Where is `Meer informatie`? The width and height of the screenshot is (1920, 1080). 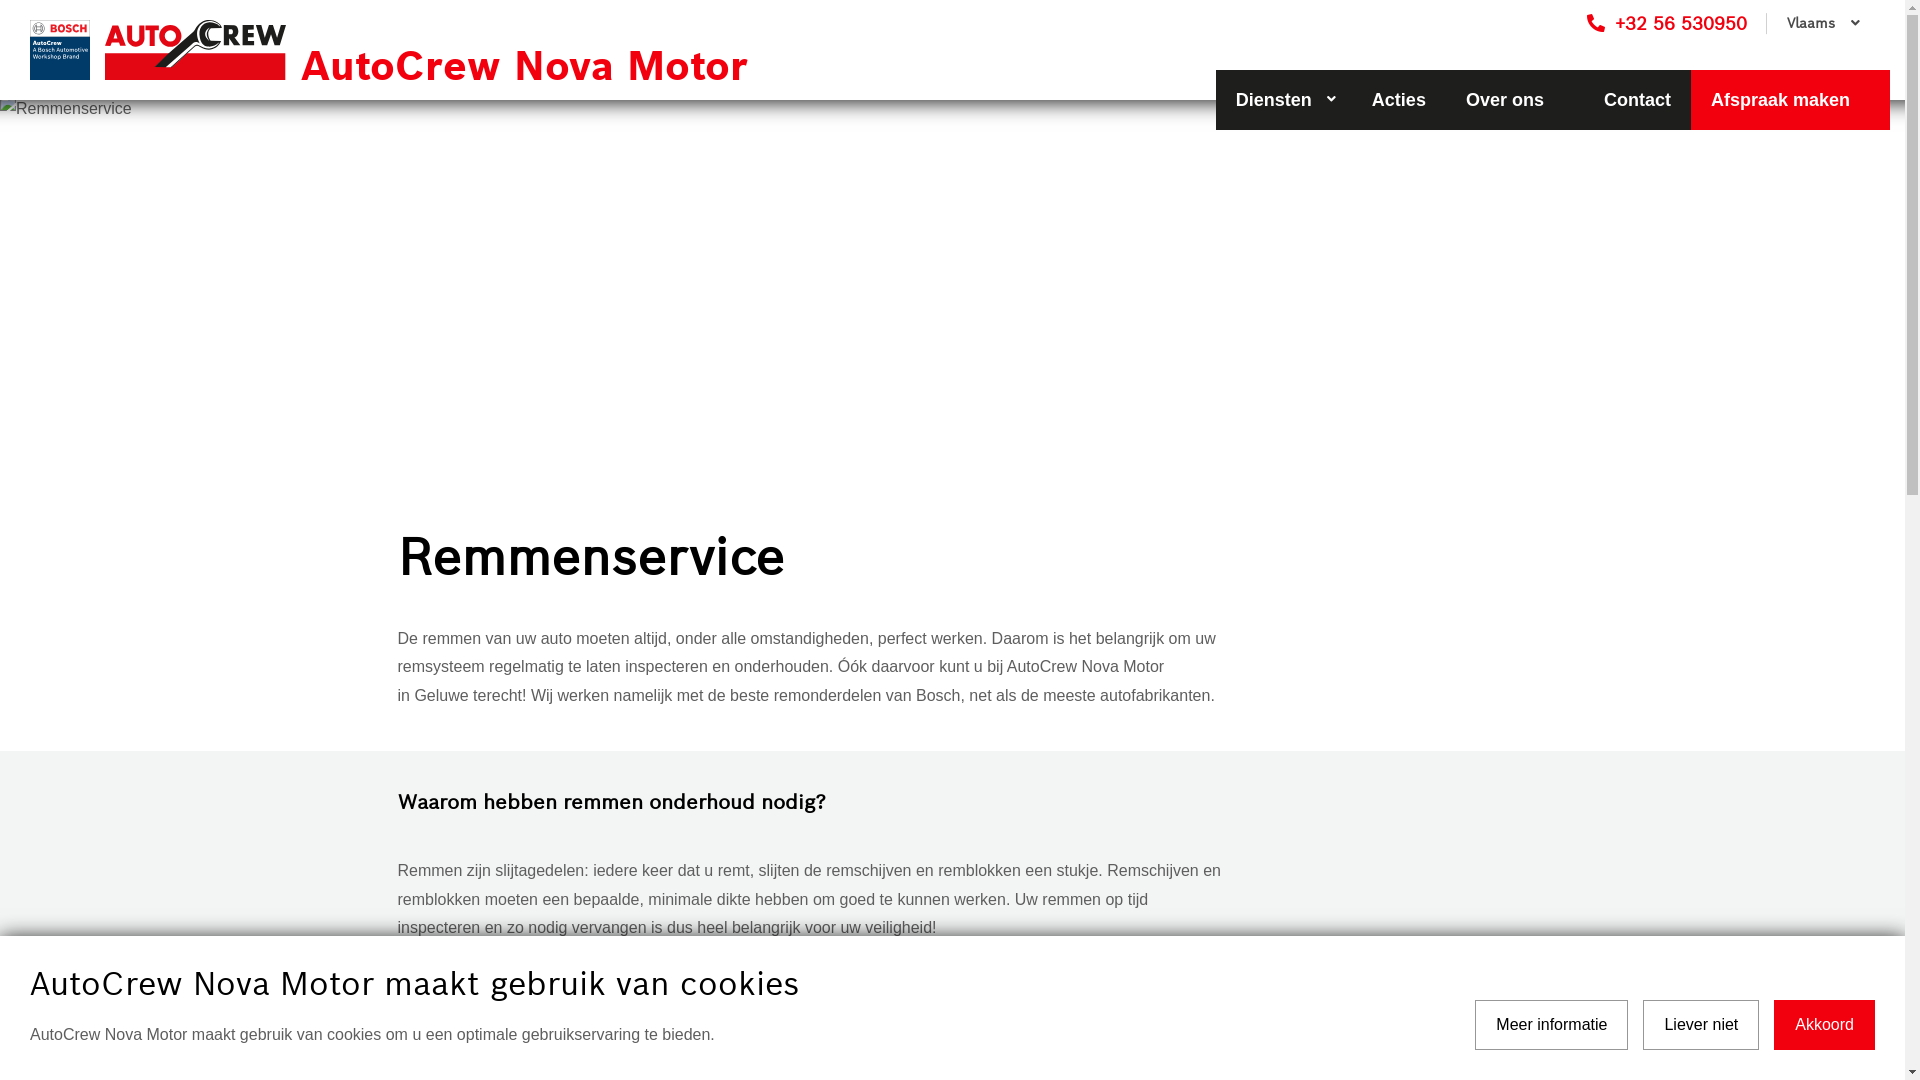
Meer informatie is located at coordinates (1552, 1025).